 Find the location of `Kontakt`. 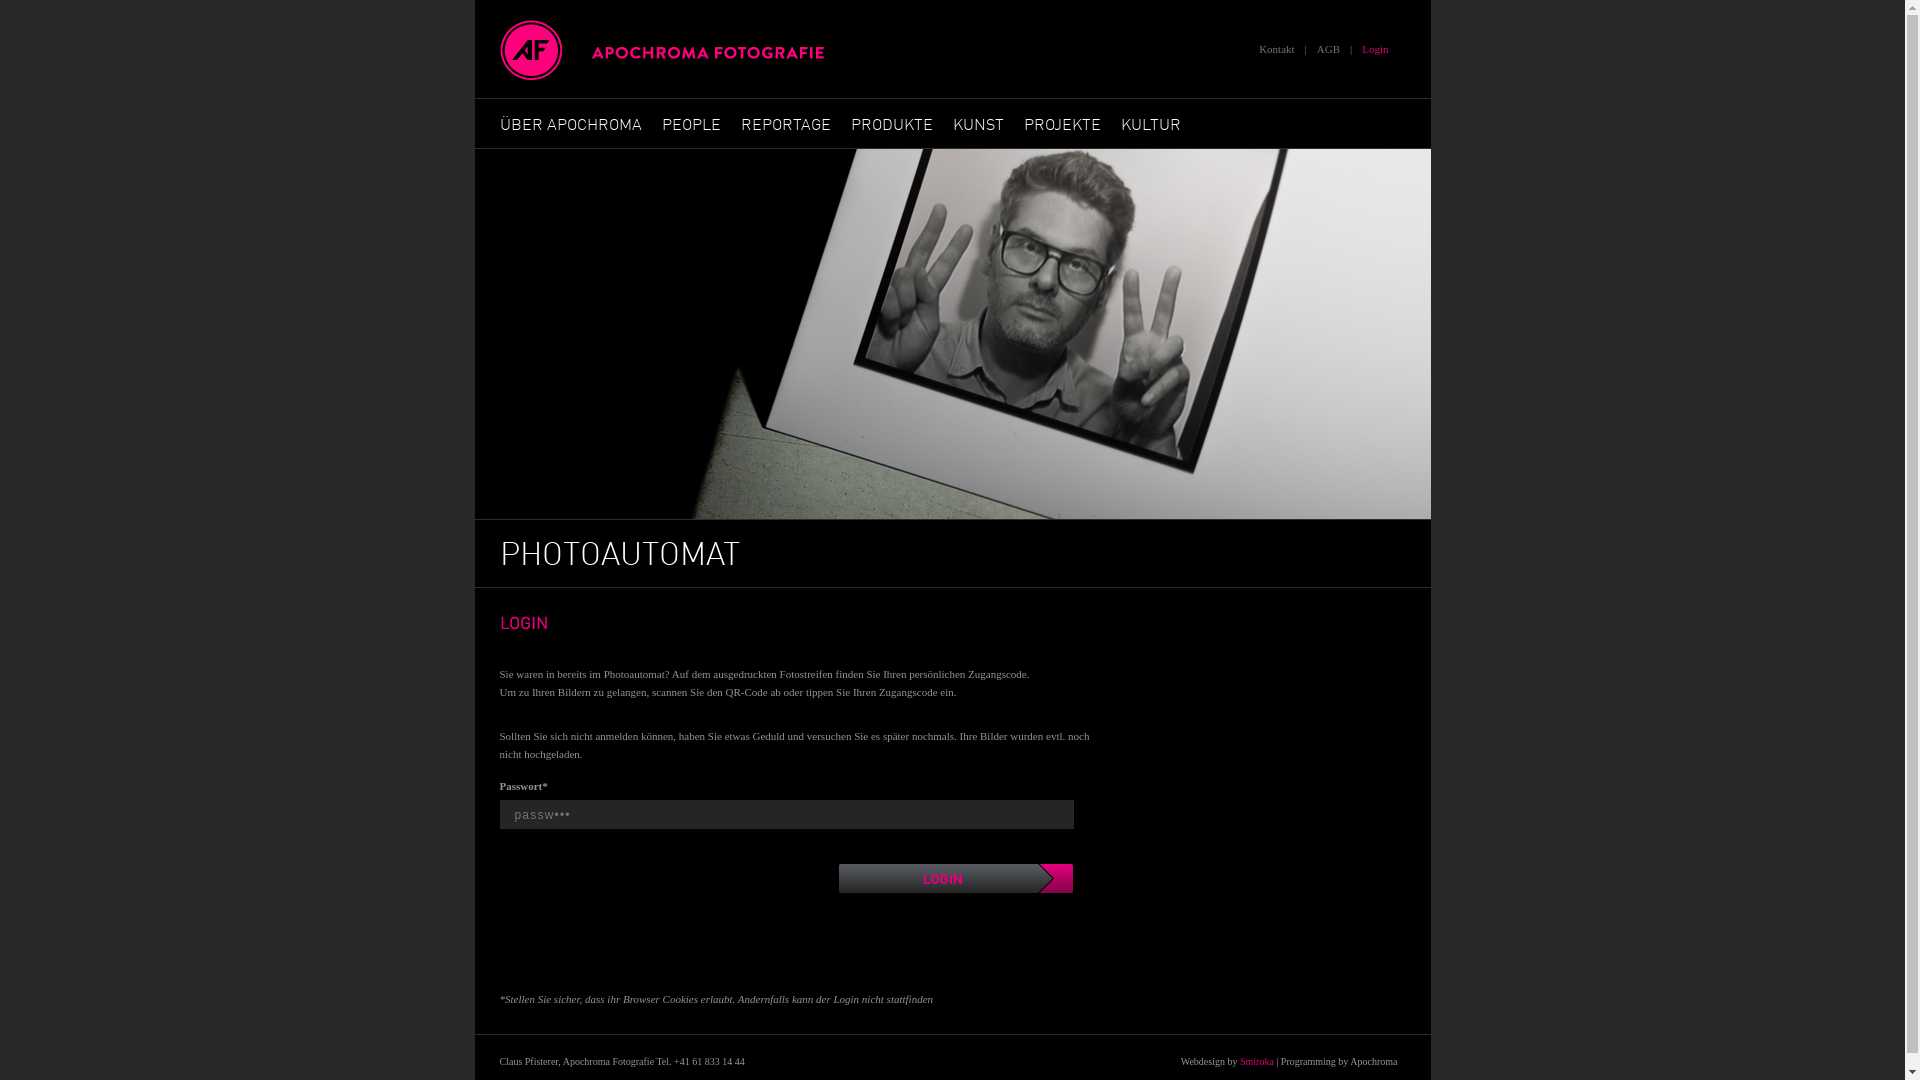

Kontakt is located at coordinates (1276, 49).